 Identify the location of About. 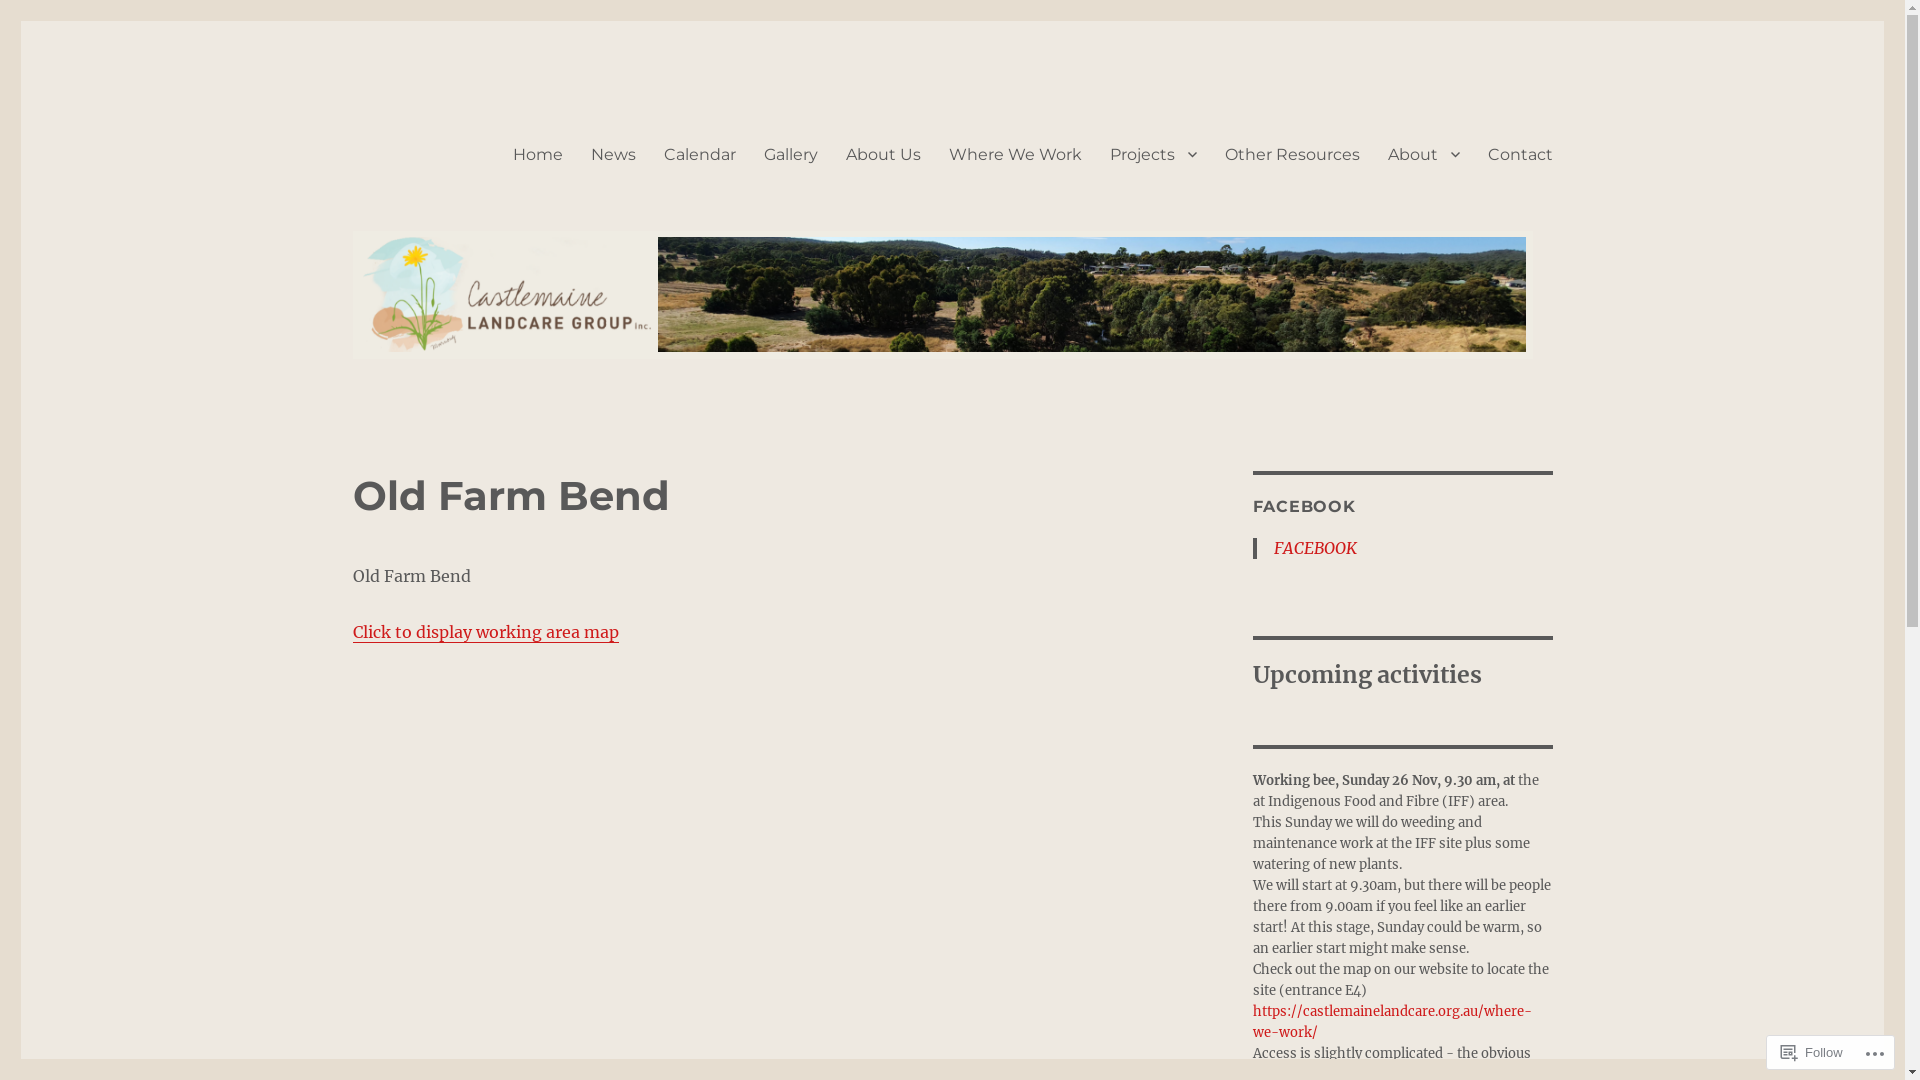
(1424, 154).